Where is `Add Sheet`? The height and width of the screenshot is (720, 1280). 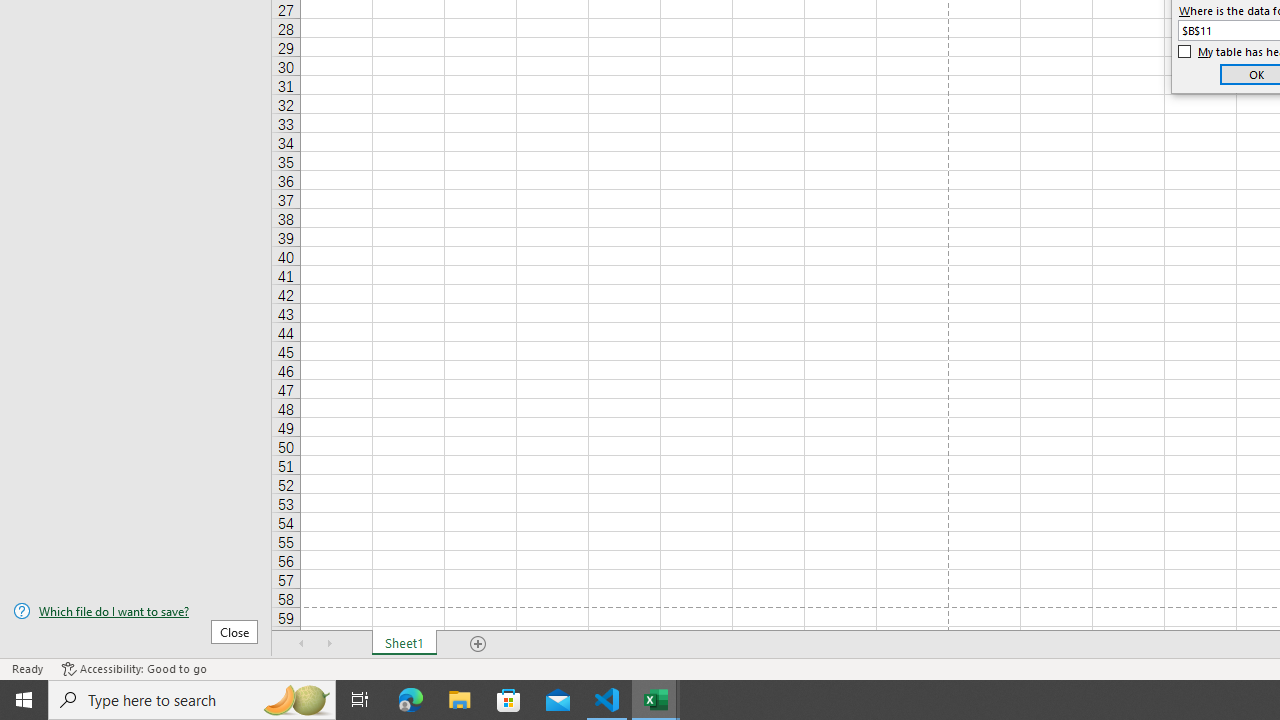 Add Sheet is located at coordinates (478, 644).